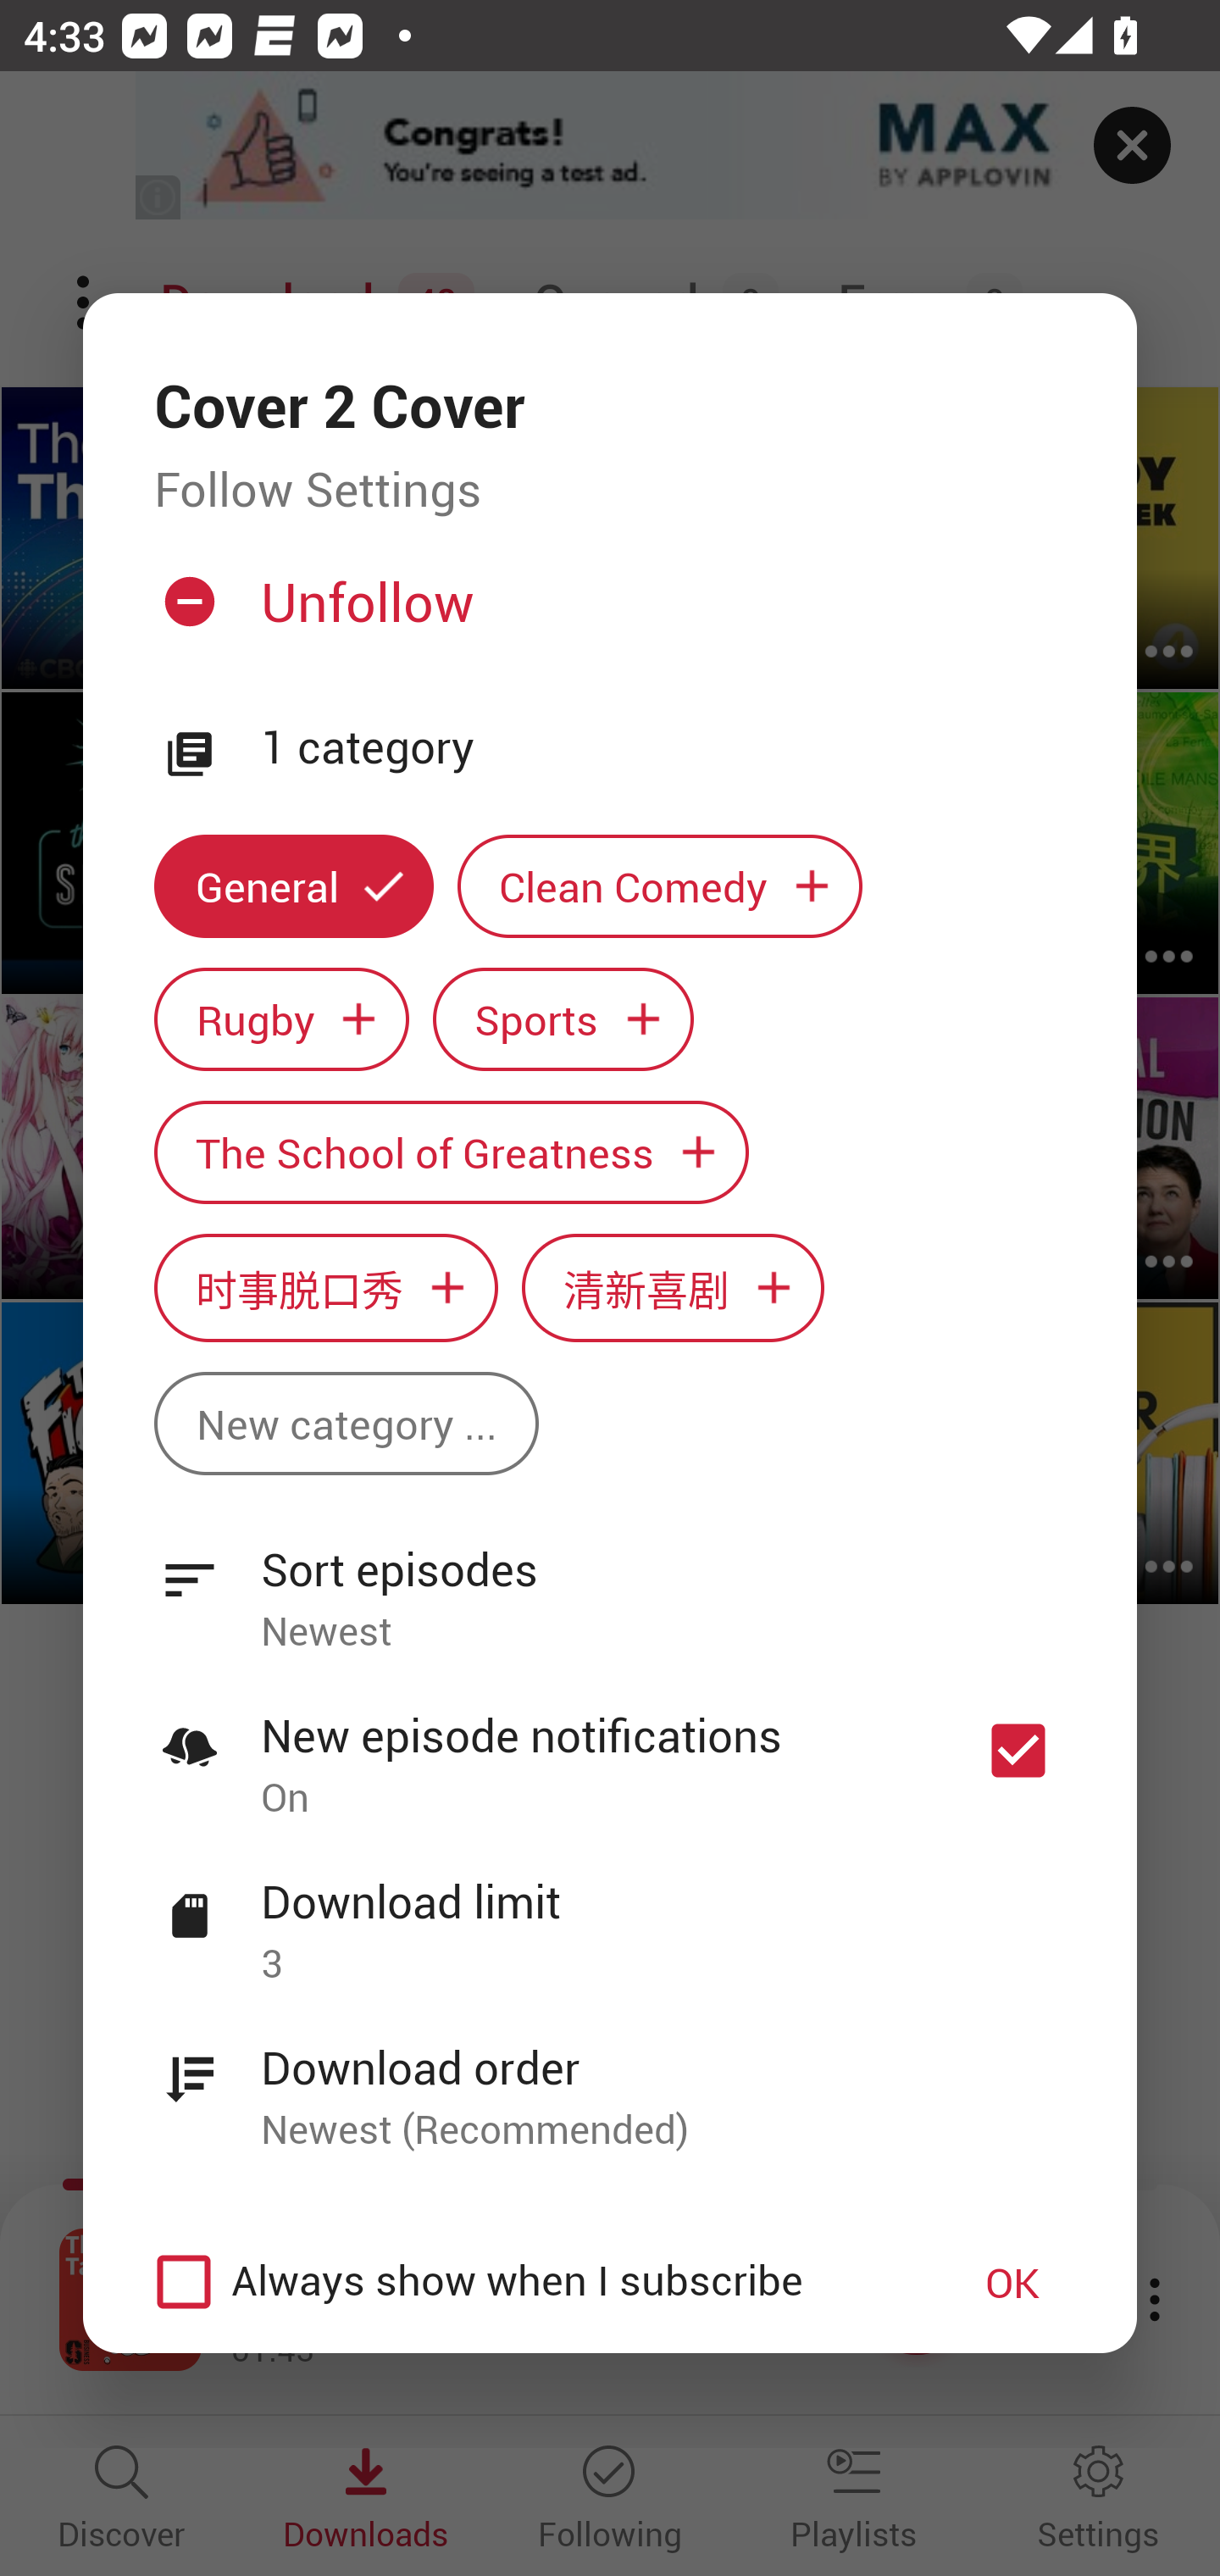 Image resolution: width=1220 pixels, height=2576 pixels. I want to click on OK, so click(1012, 2281).